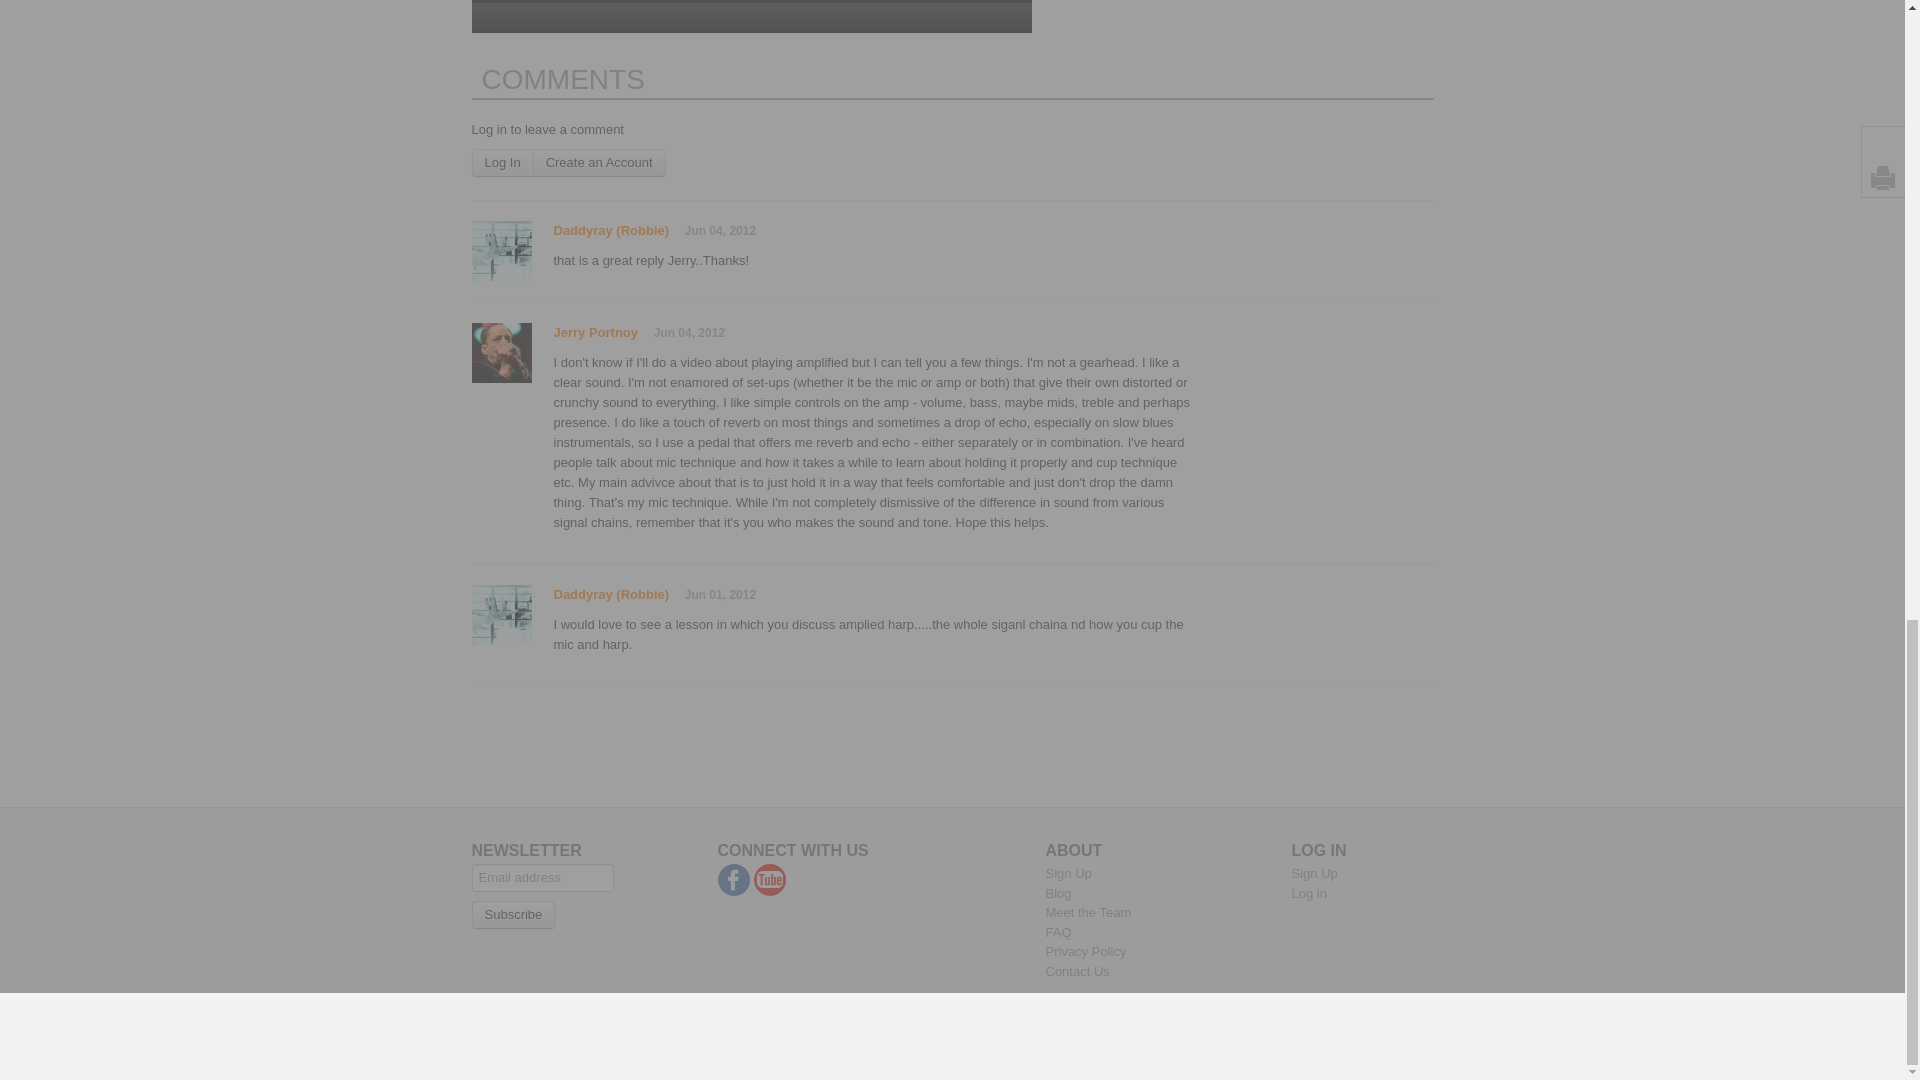 Image resolution: width=1920 pixels, height=1080 pixels. I want to click on Create an Account, so click(600, 163).